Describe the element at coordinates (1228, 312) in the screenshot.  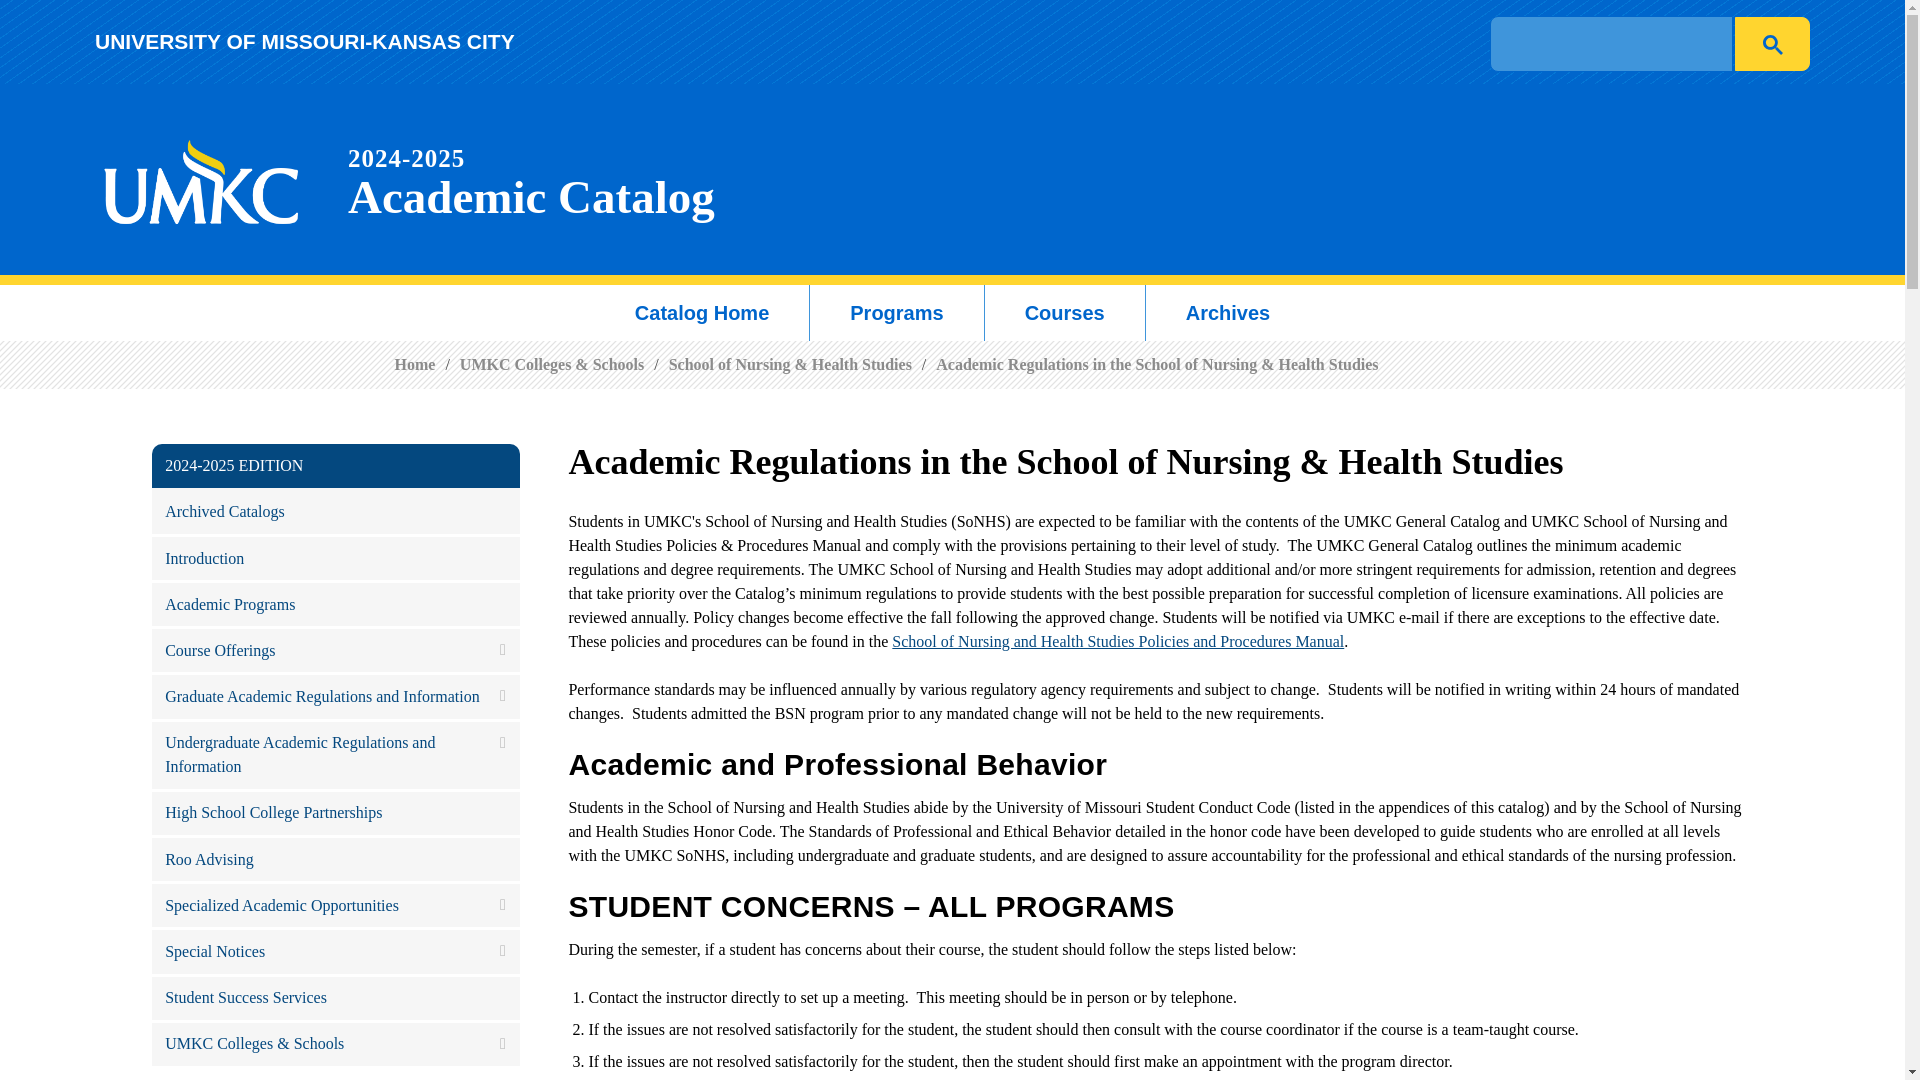
I see `Archives` at that location.